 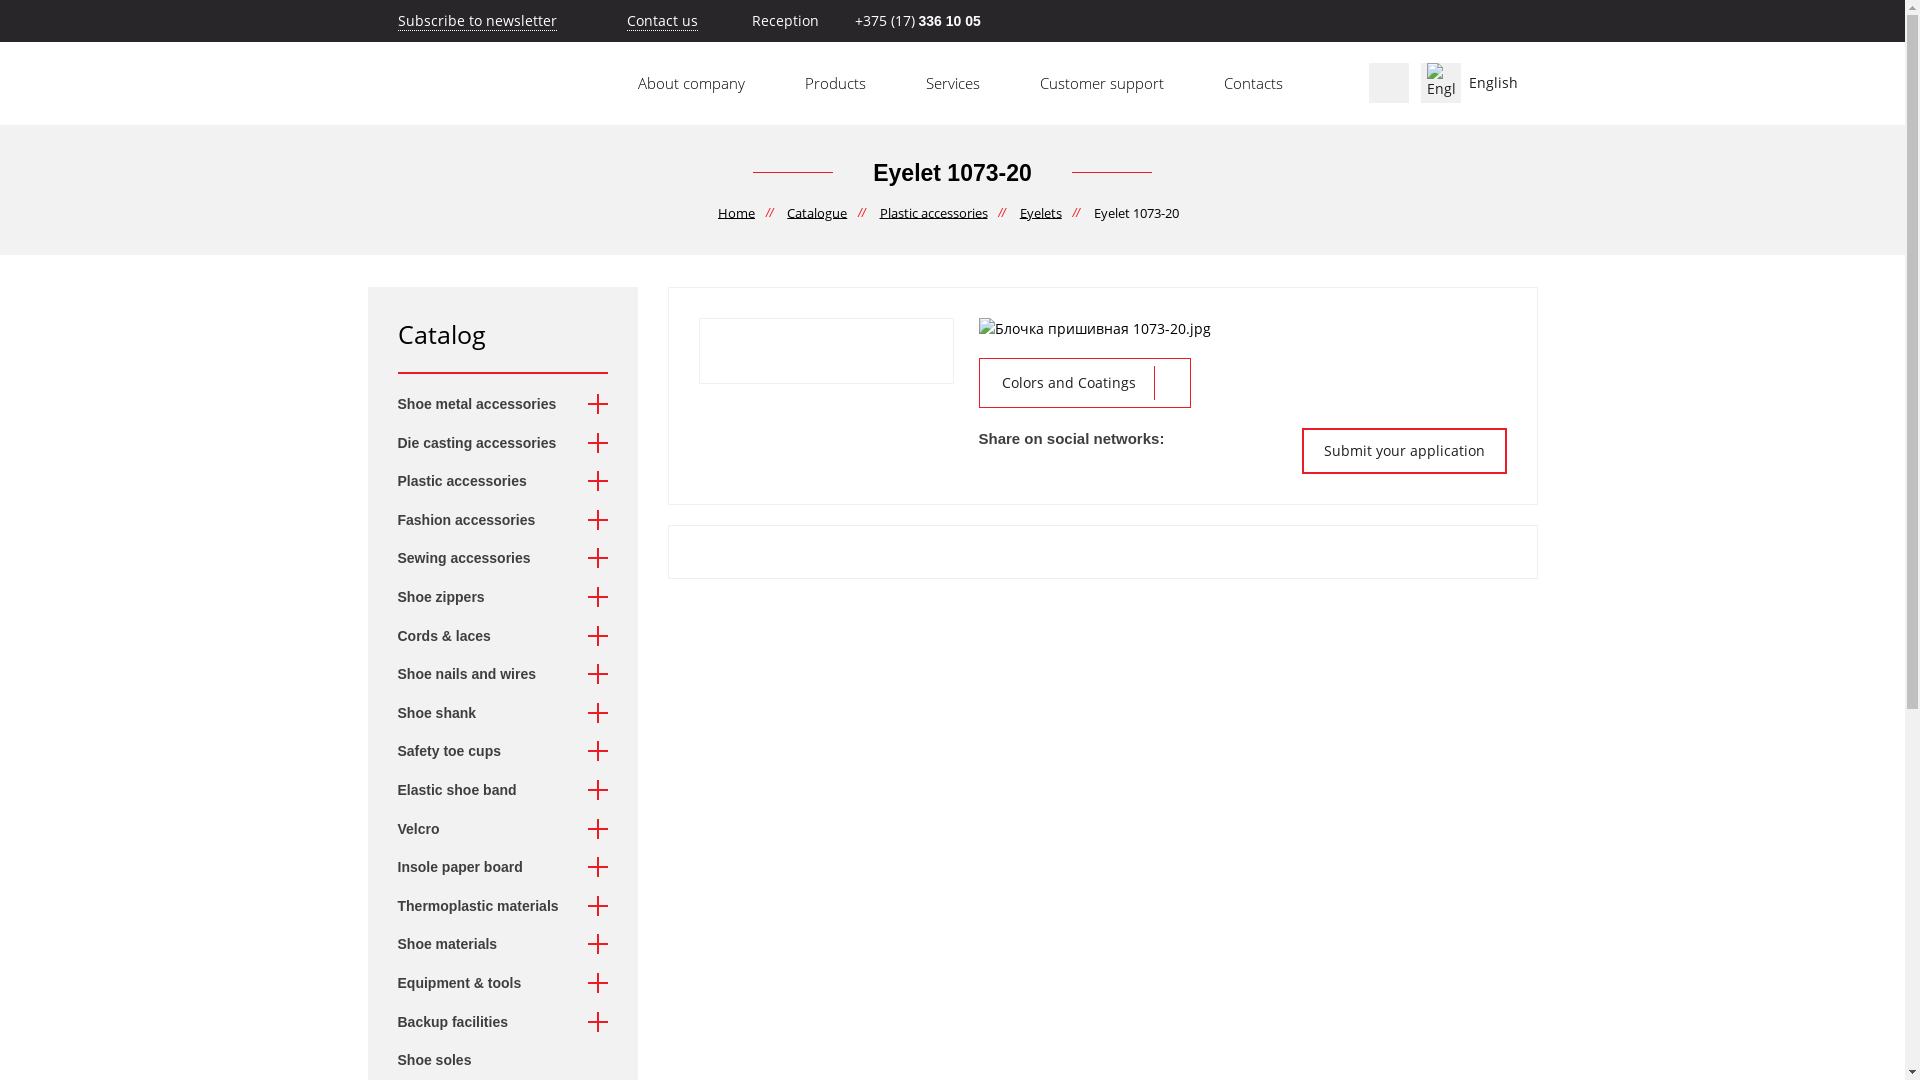 I want to click on Submit your application, so click(x=1404, y=451).